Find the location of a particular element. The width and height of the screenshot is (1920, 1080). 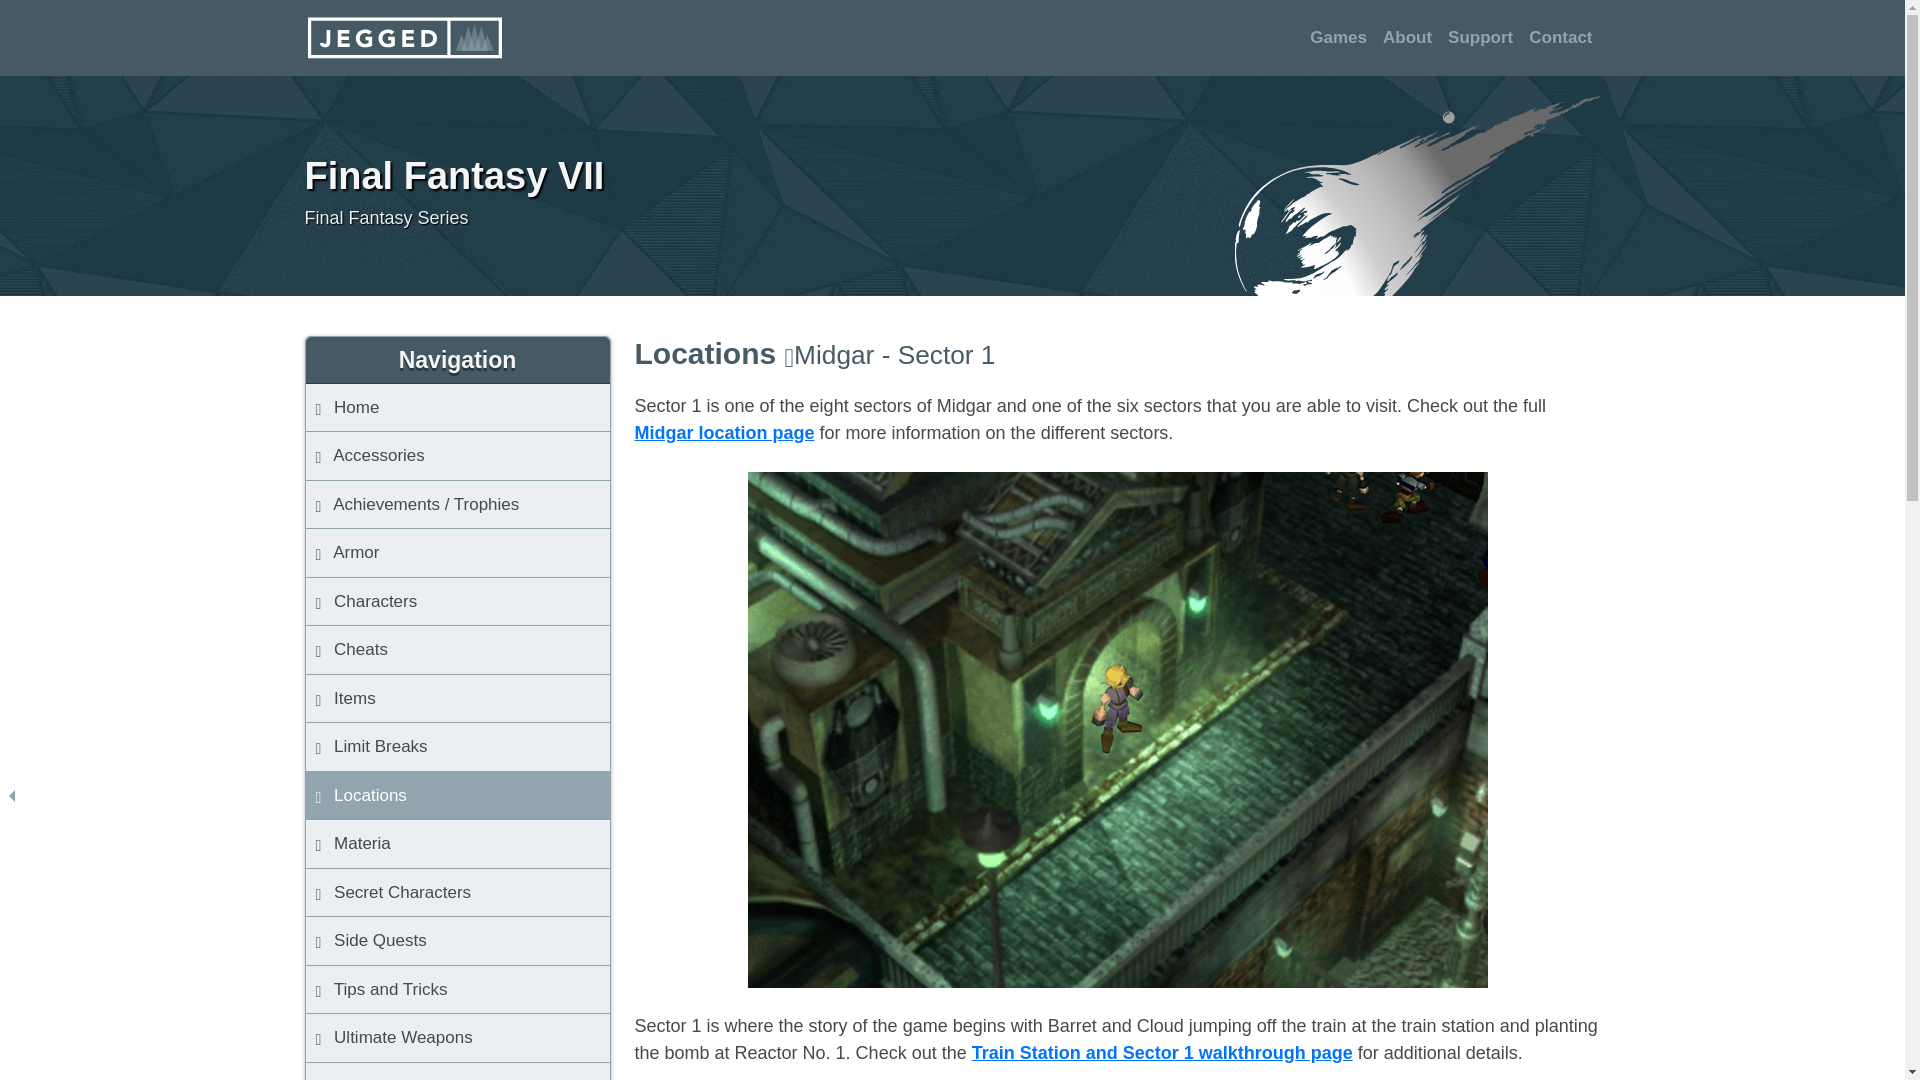

Home is located at coordinates (458, 408).